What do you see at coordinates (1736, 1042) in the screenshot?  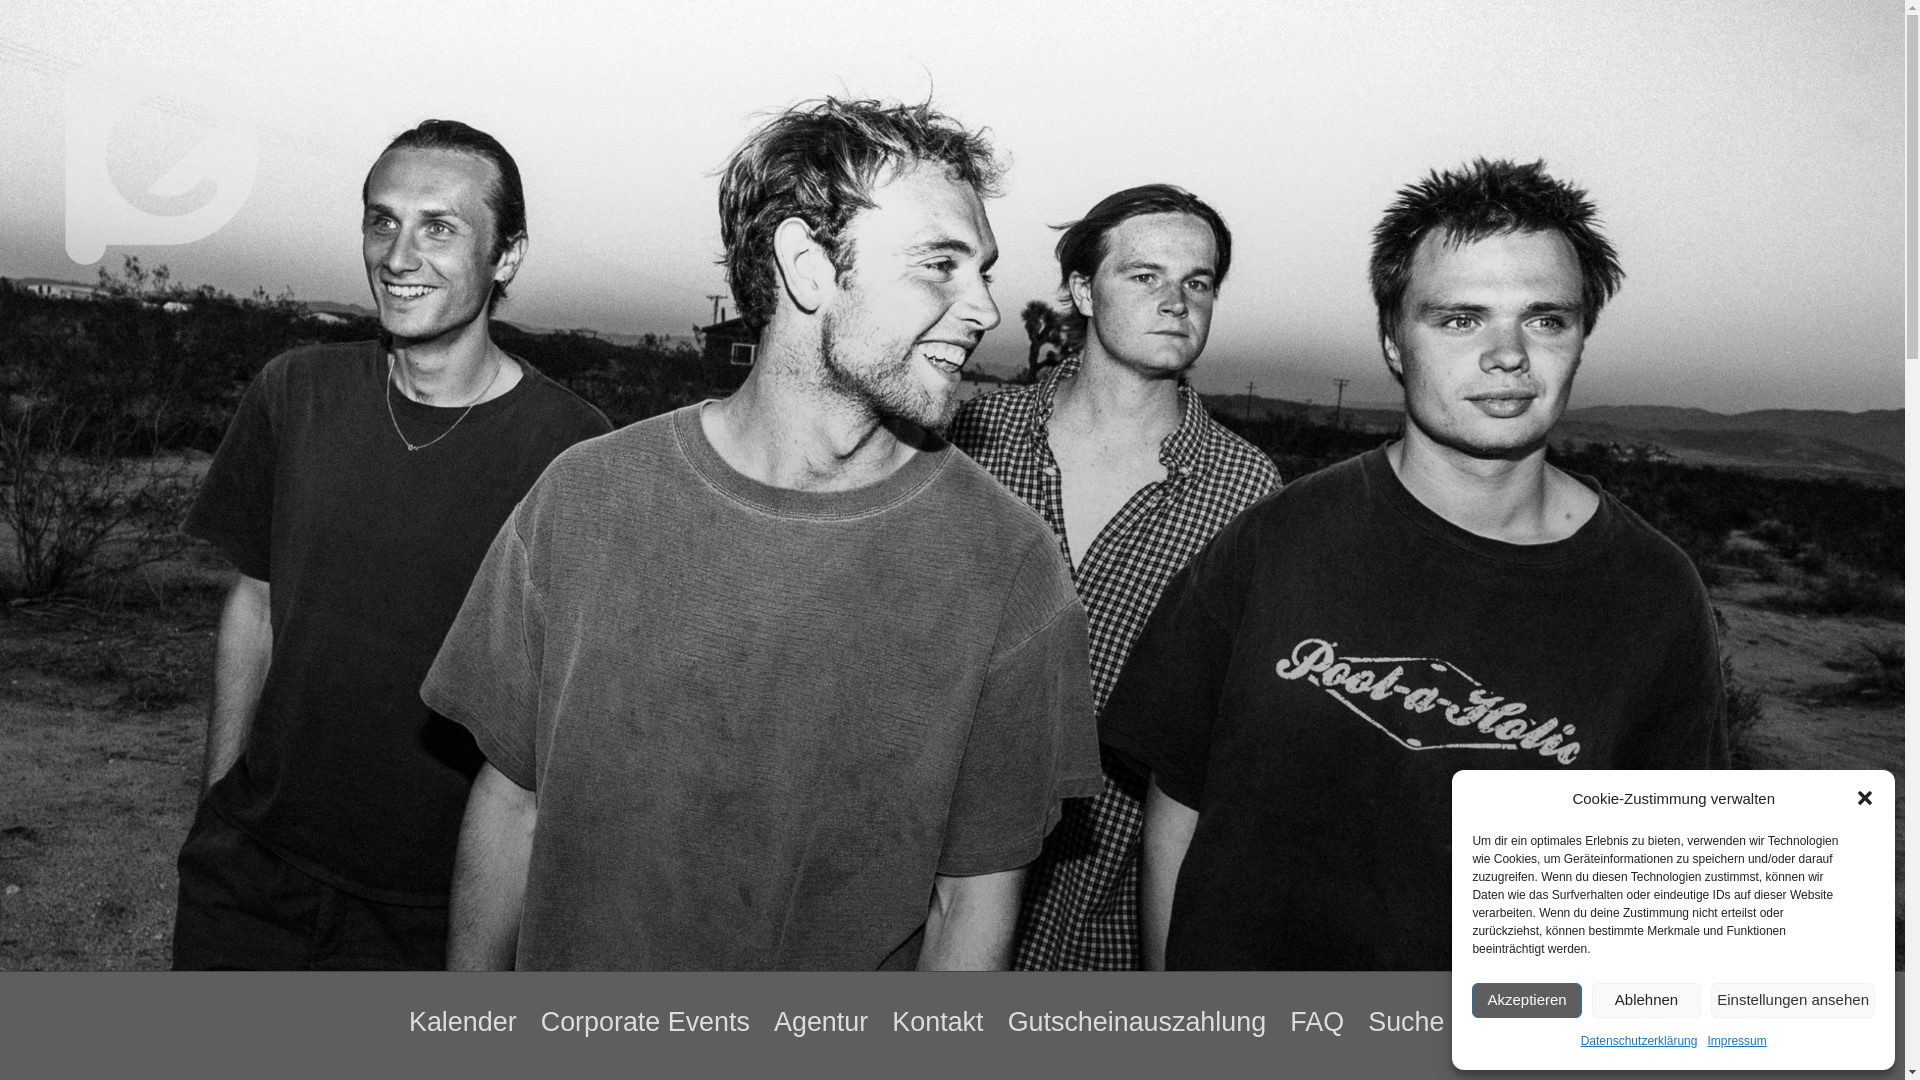 I see `Impressum` at bounding box center [1736, 1042].